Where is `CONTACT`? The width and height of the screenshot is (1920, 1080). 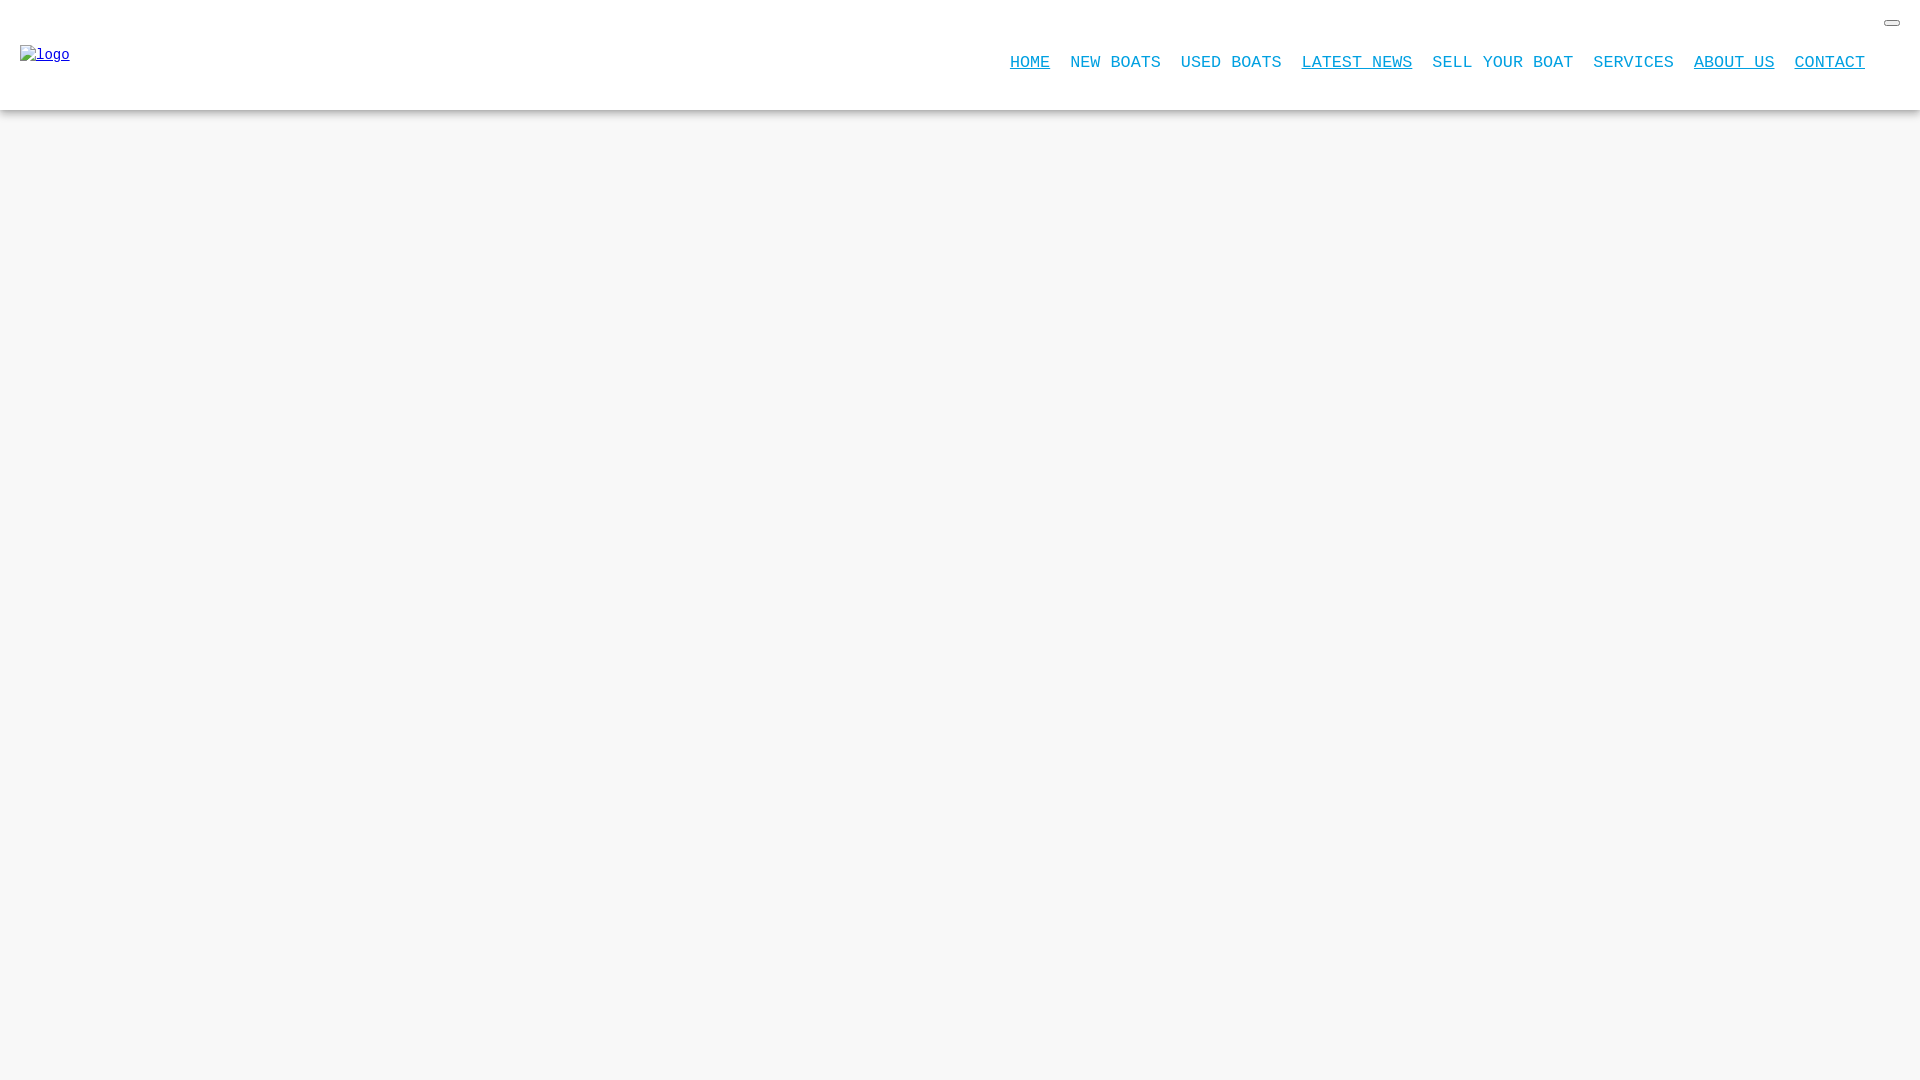 CONTACT is located at coordinates (1830, 62).